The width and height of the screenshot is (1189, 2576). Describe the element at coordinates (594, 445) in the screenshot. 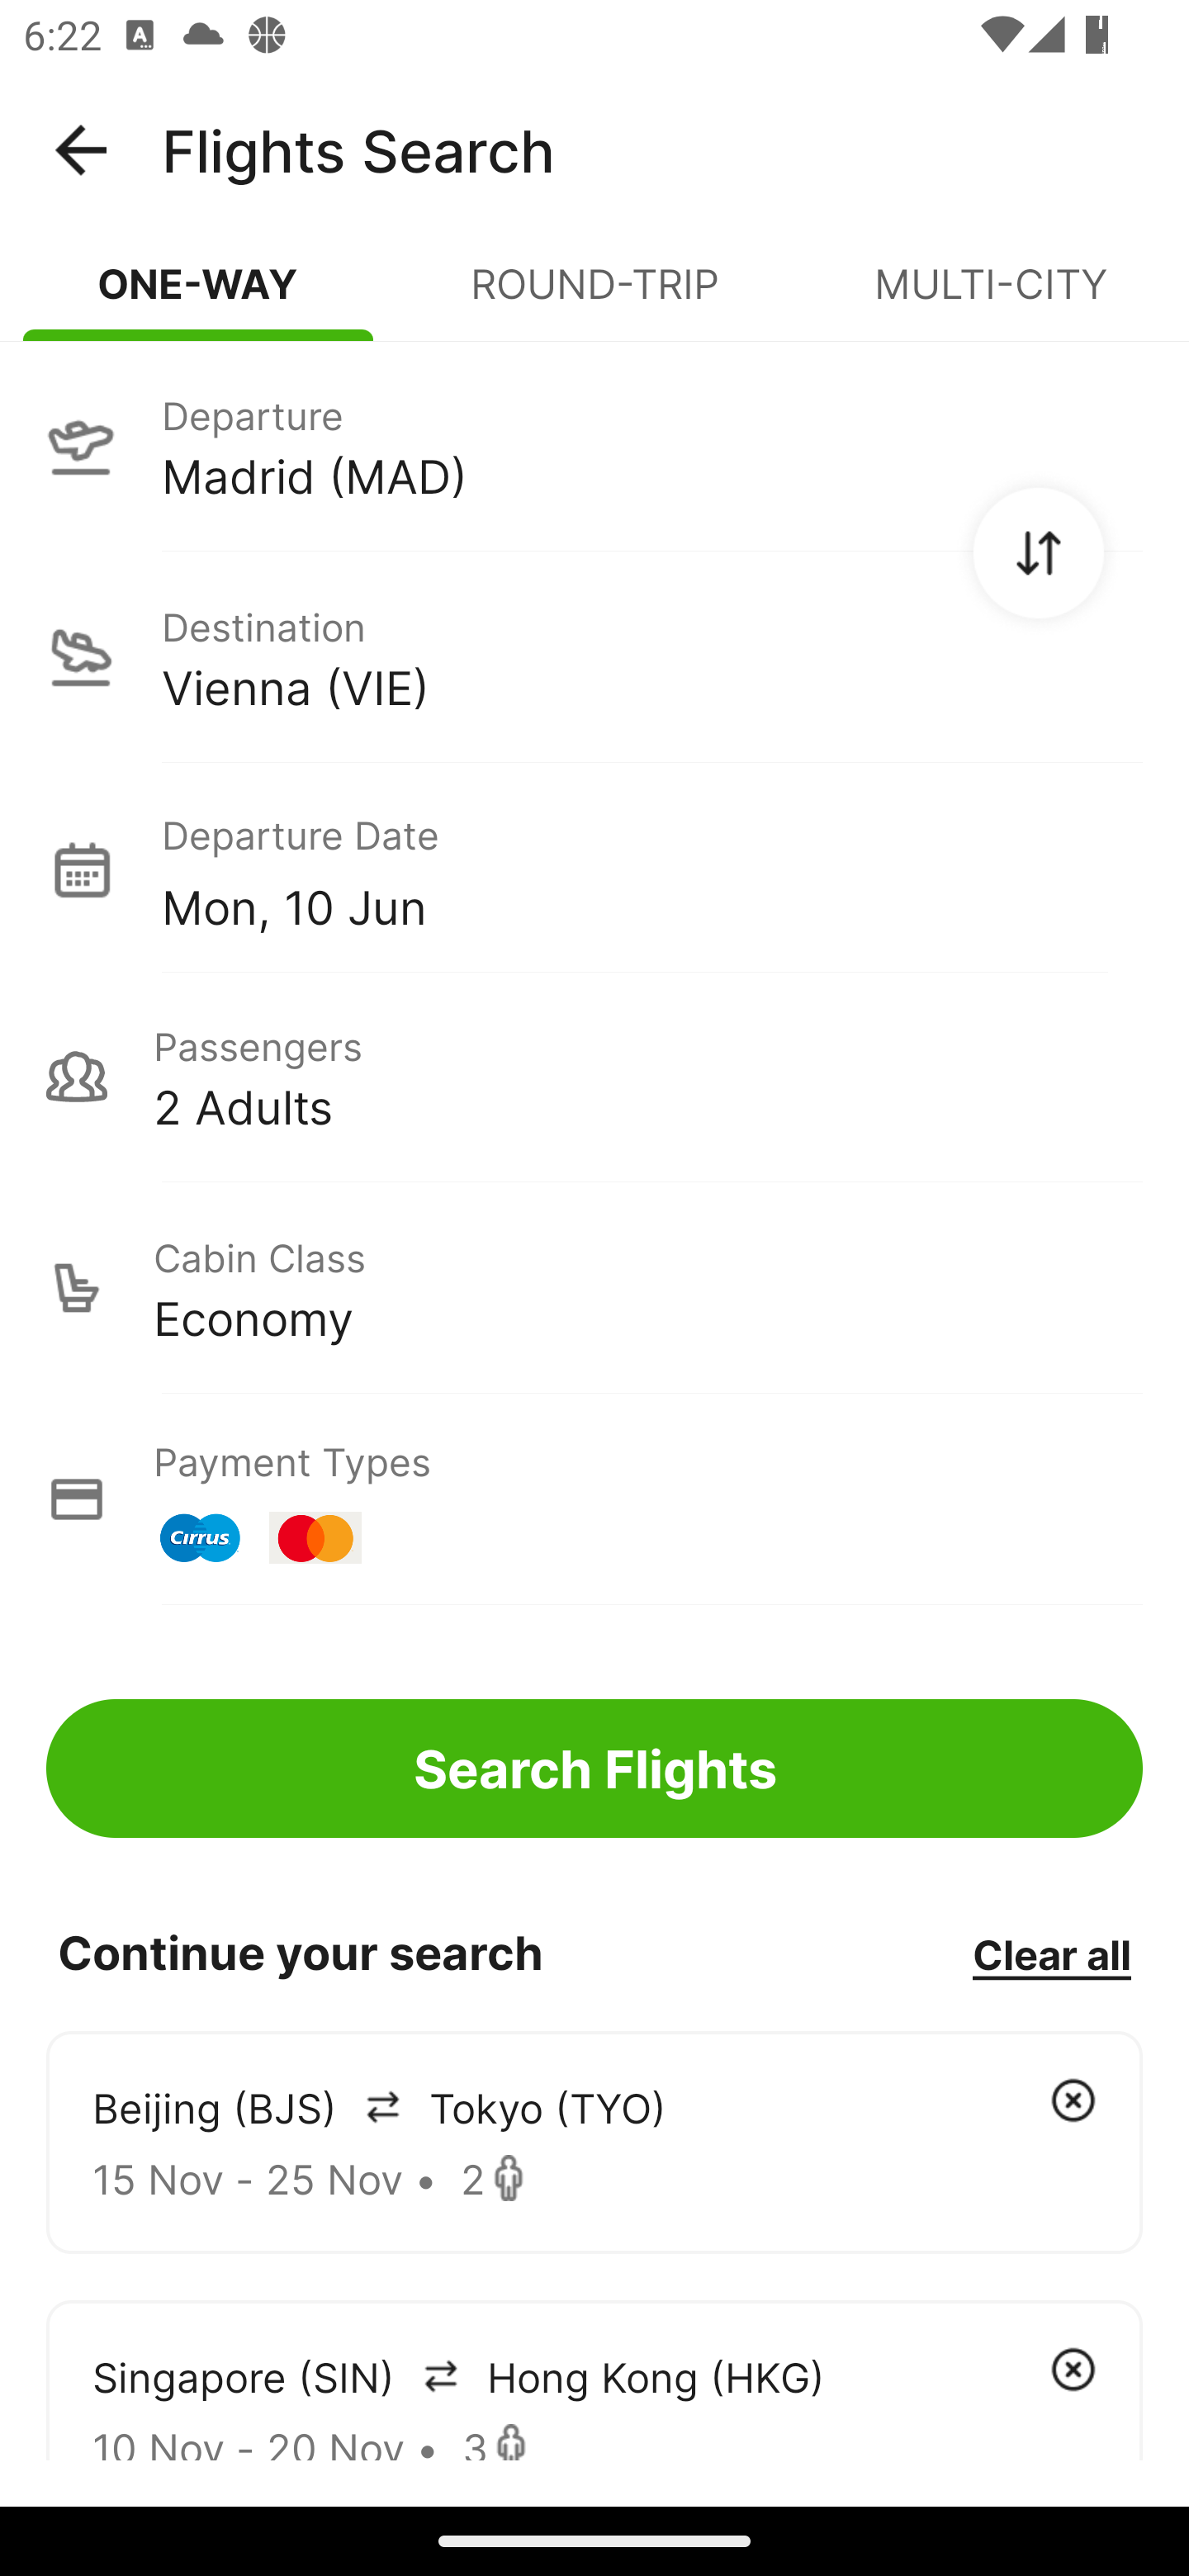

I see `Departure Madrid (MAD)` at that location.